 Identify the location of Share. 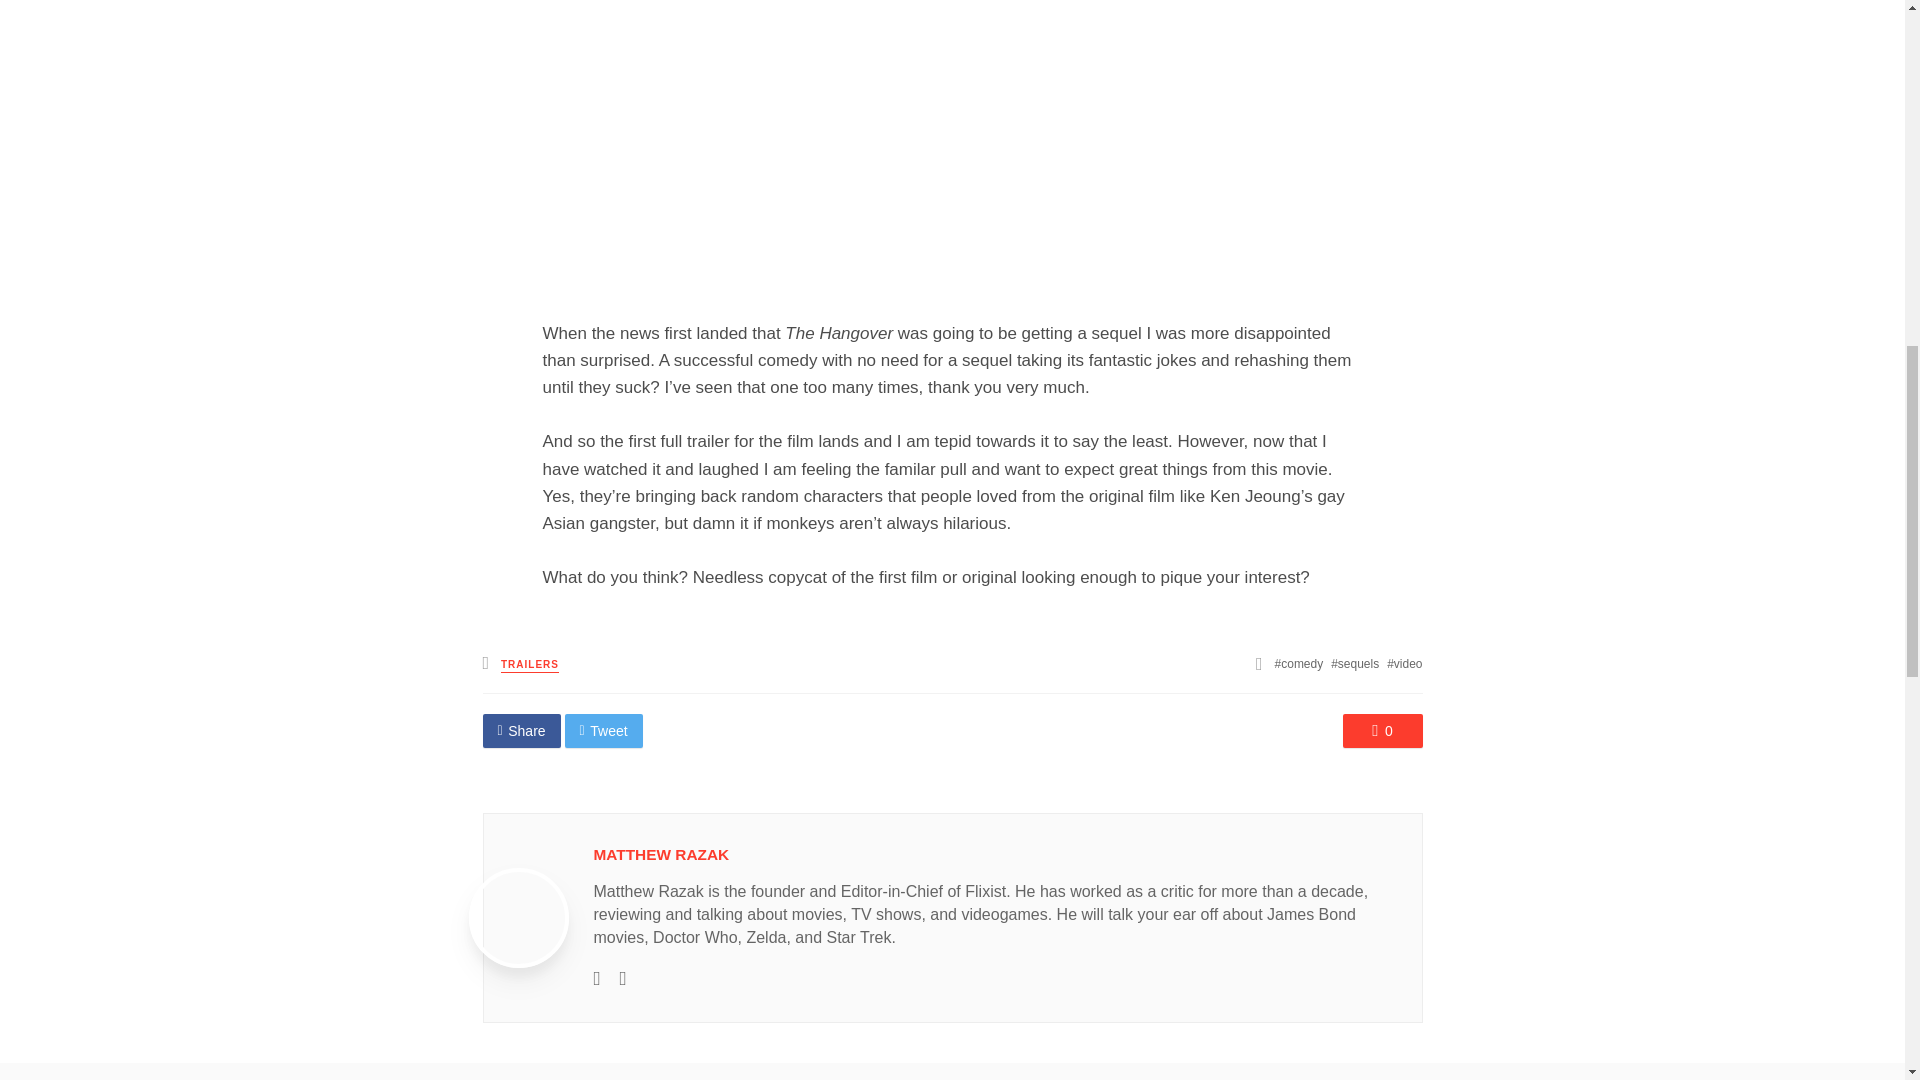
(520, 730).